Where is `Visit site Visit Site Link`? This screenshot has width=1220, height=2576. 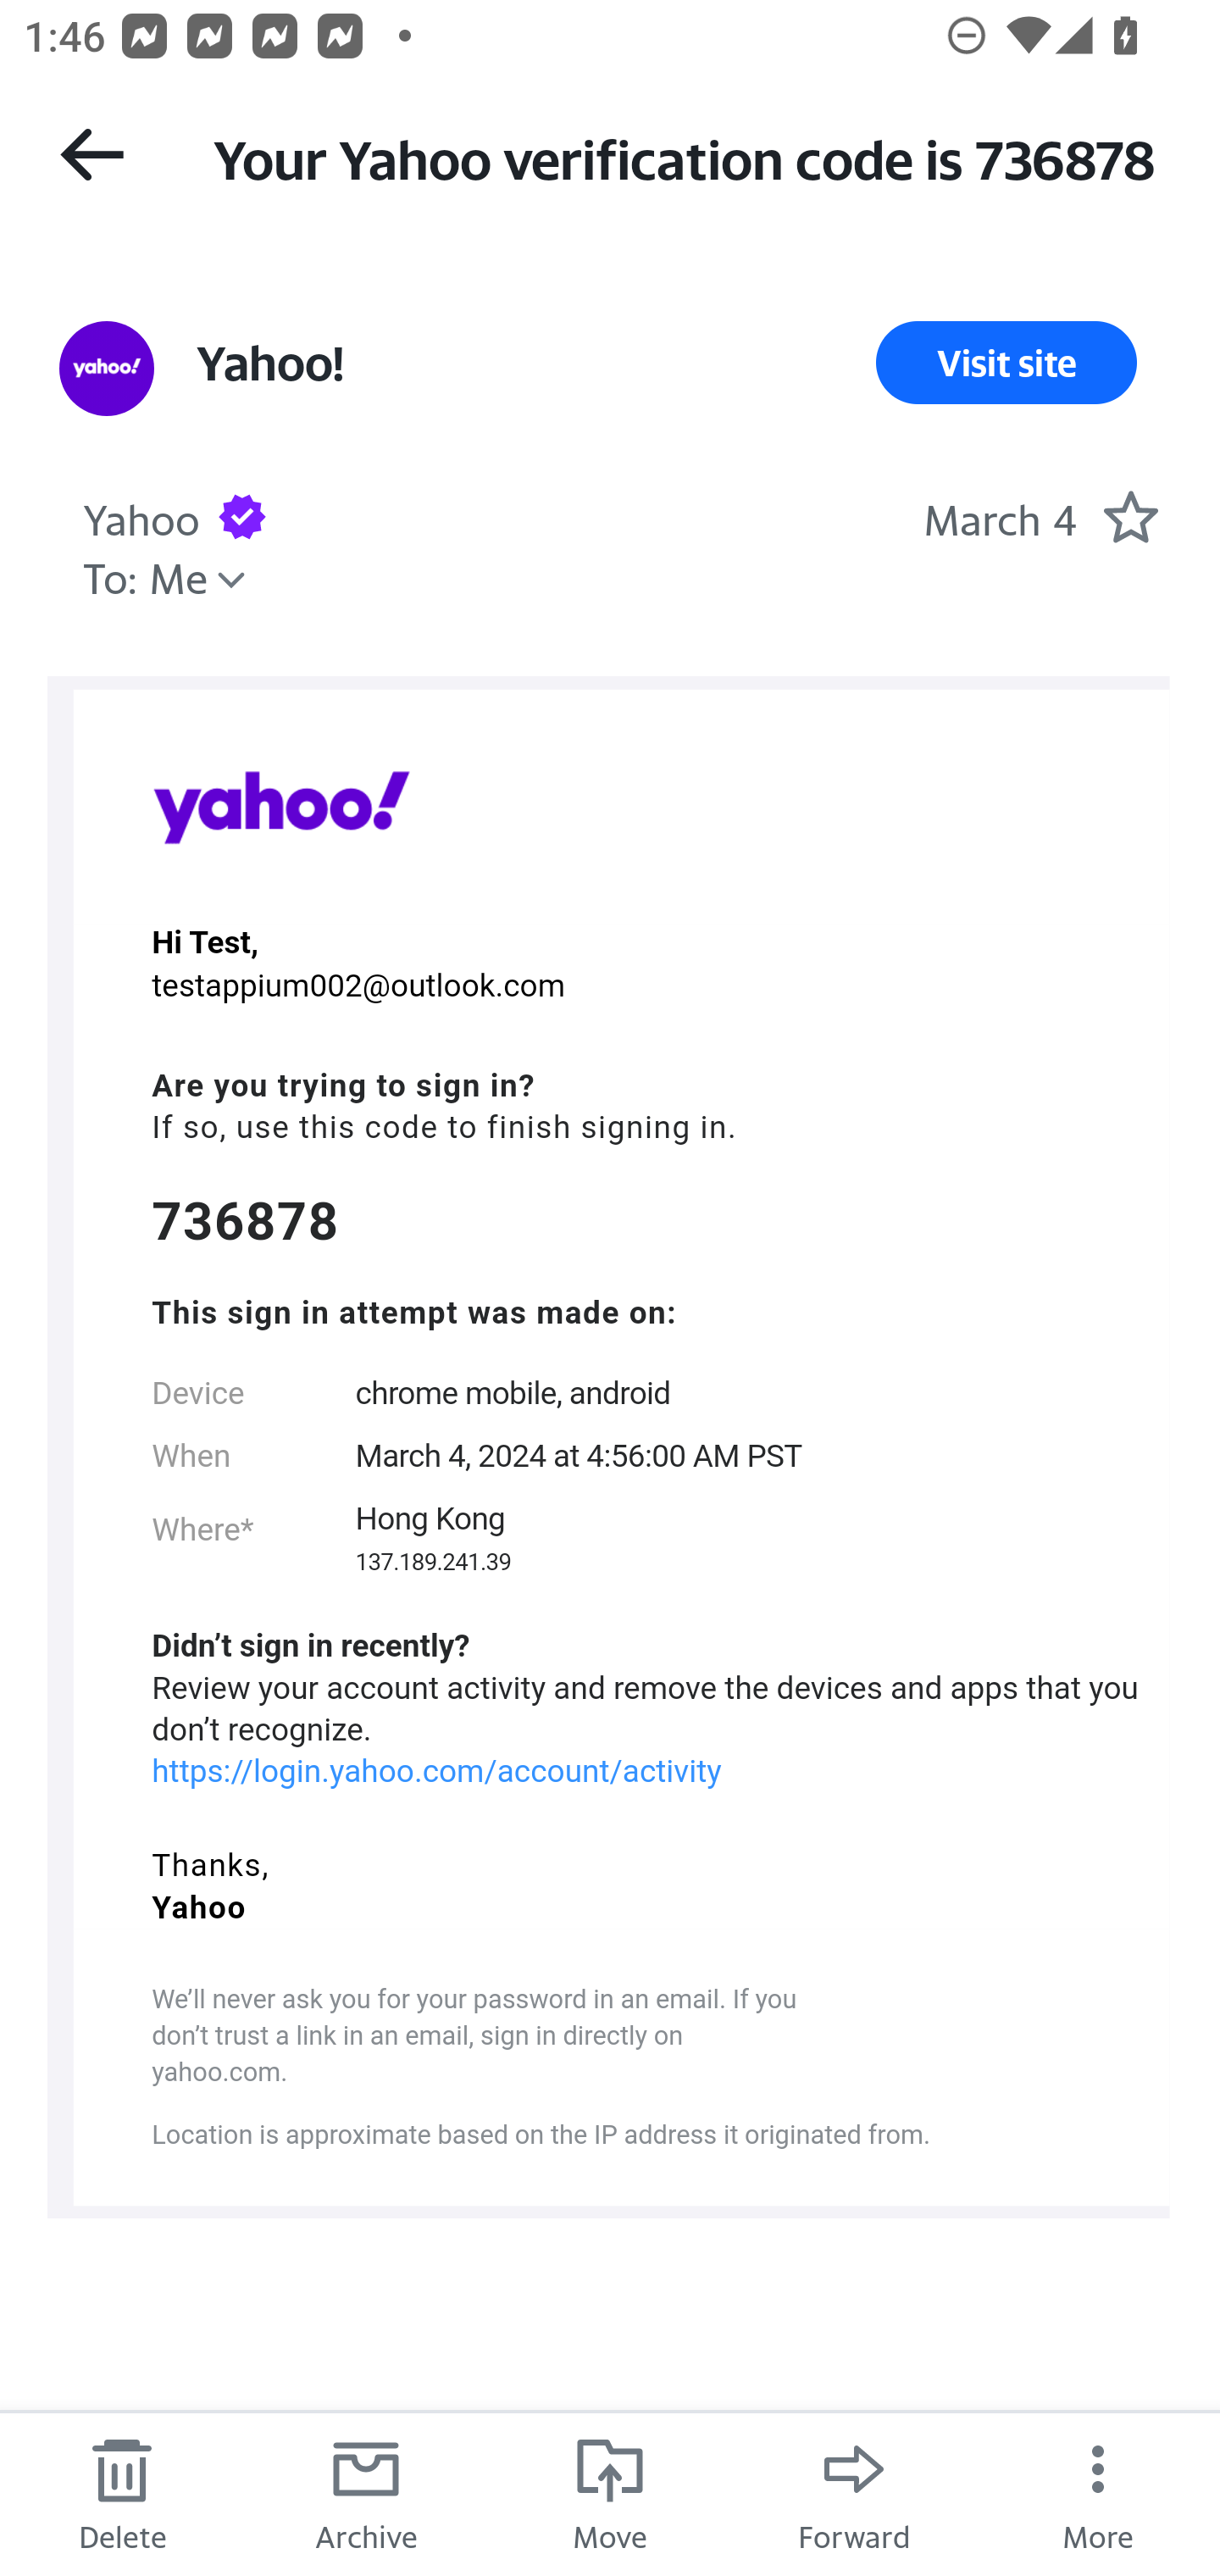
Visit site Visit Site Link is located at coordinates (1006, 363).